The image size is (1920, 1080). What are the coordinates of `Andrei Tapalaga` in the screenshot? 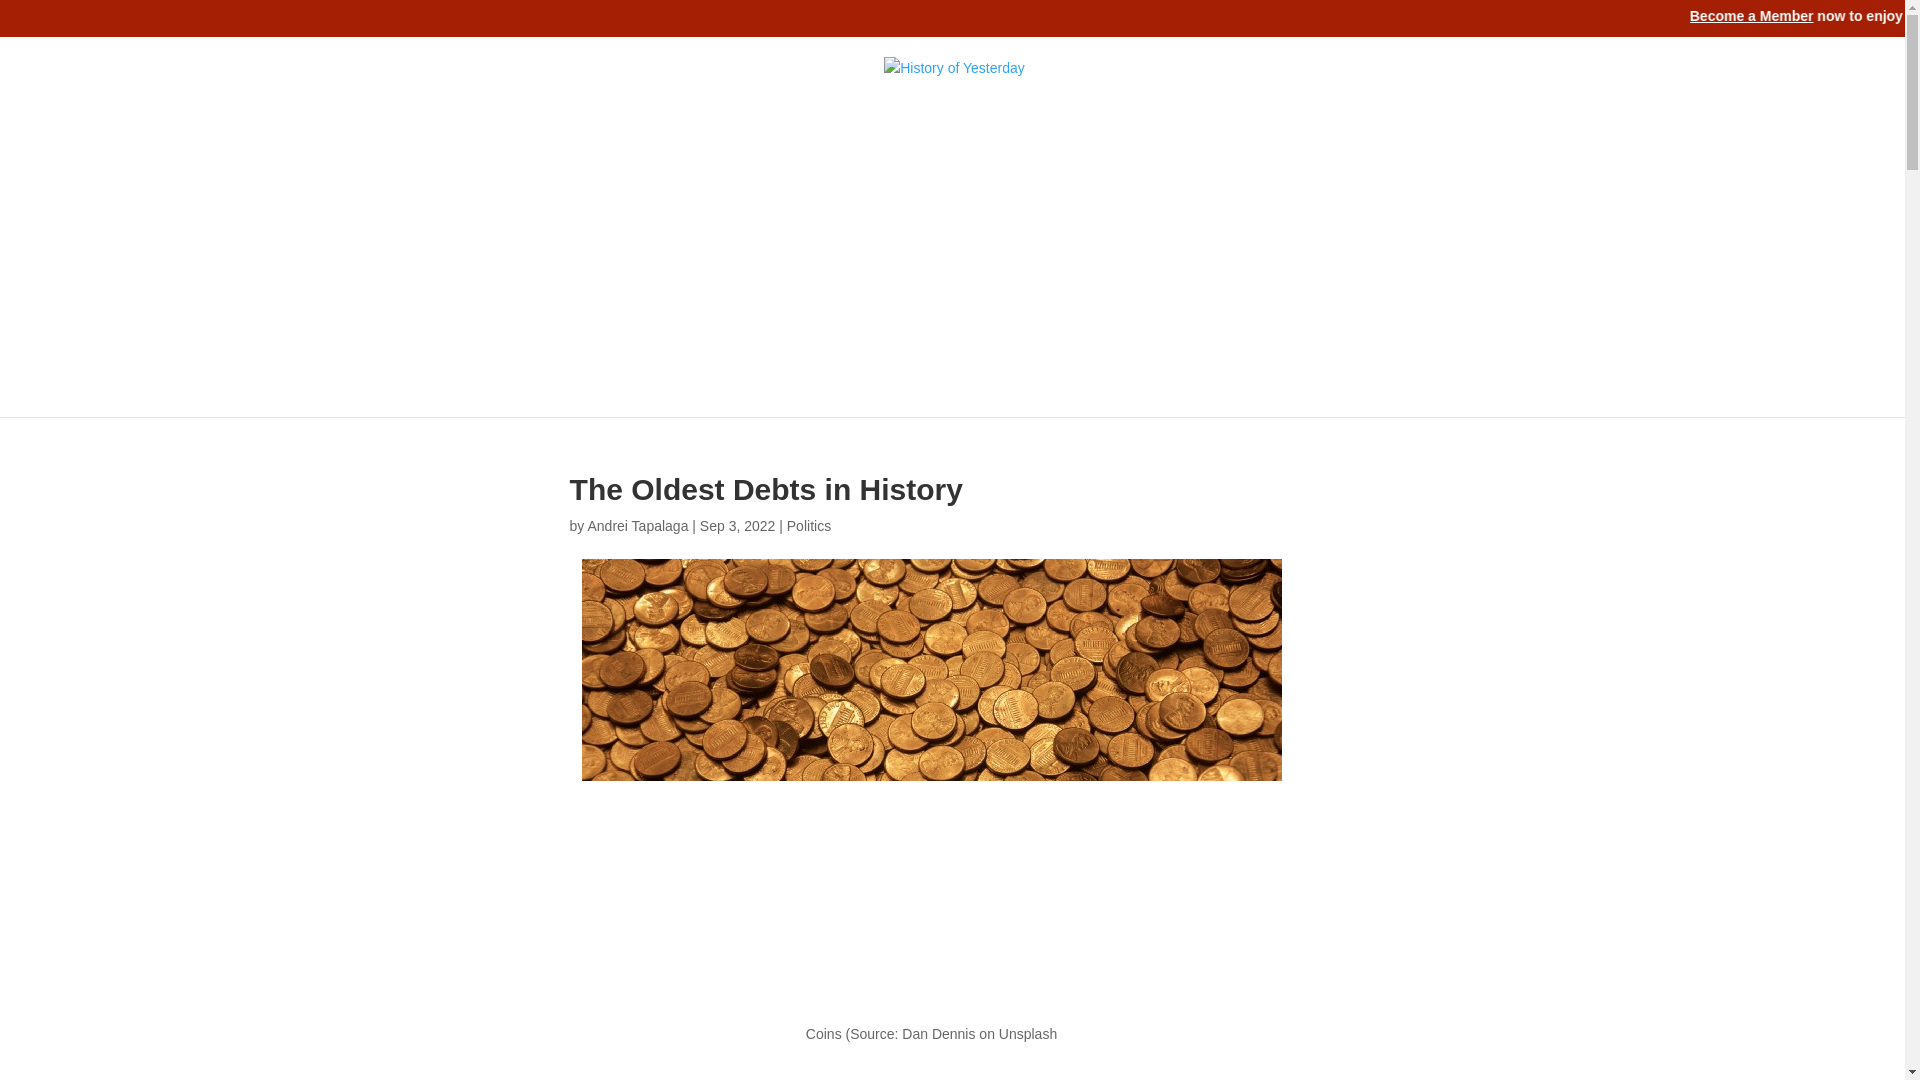 It's located at (637, 526).